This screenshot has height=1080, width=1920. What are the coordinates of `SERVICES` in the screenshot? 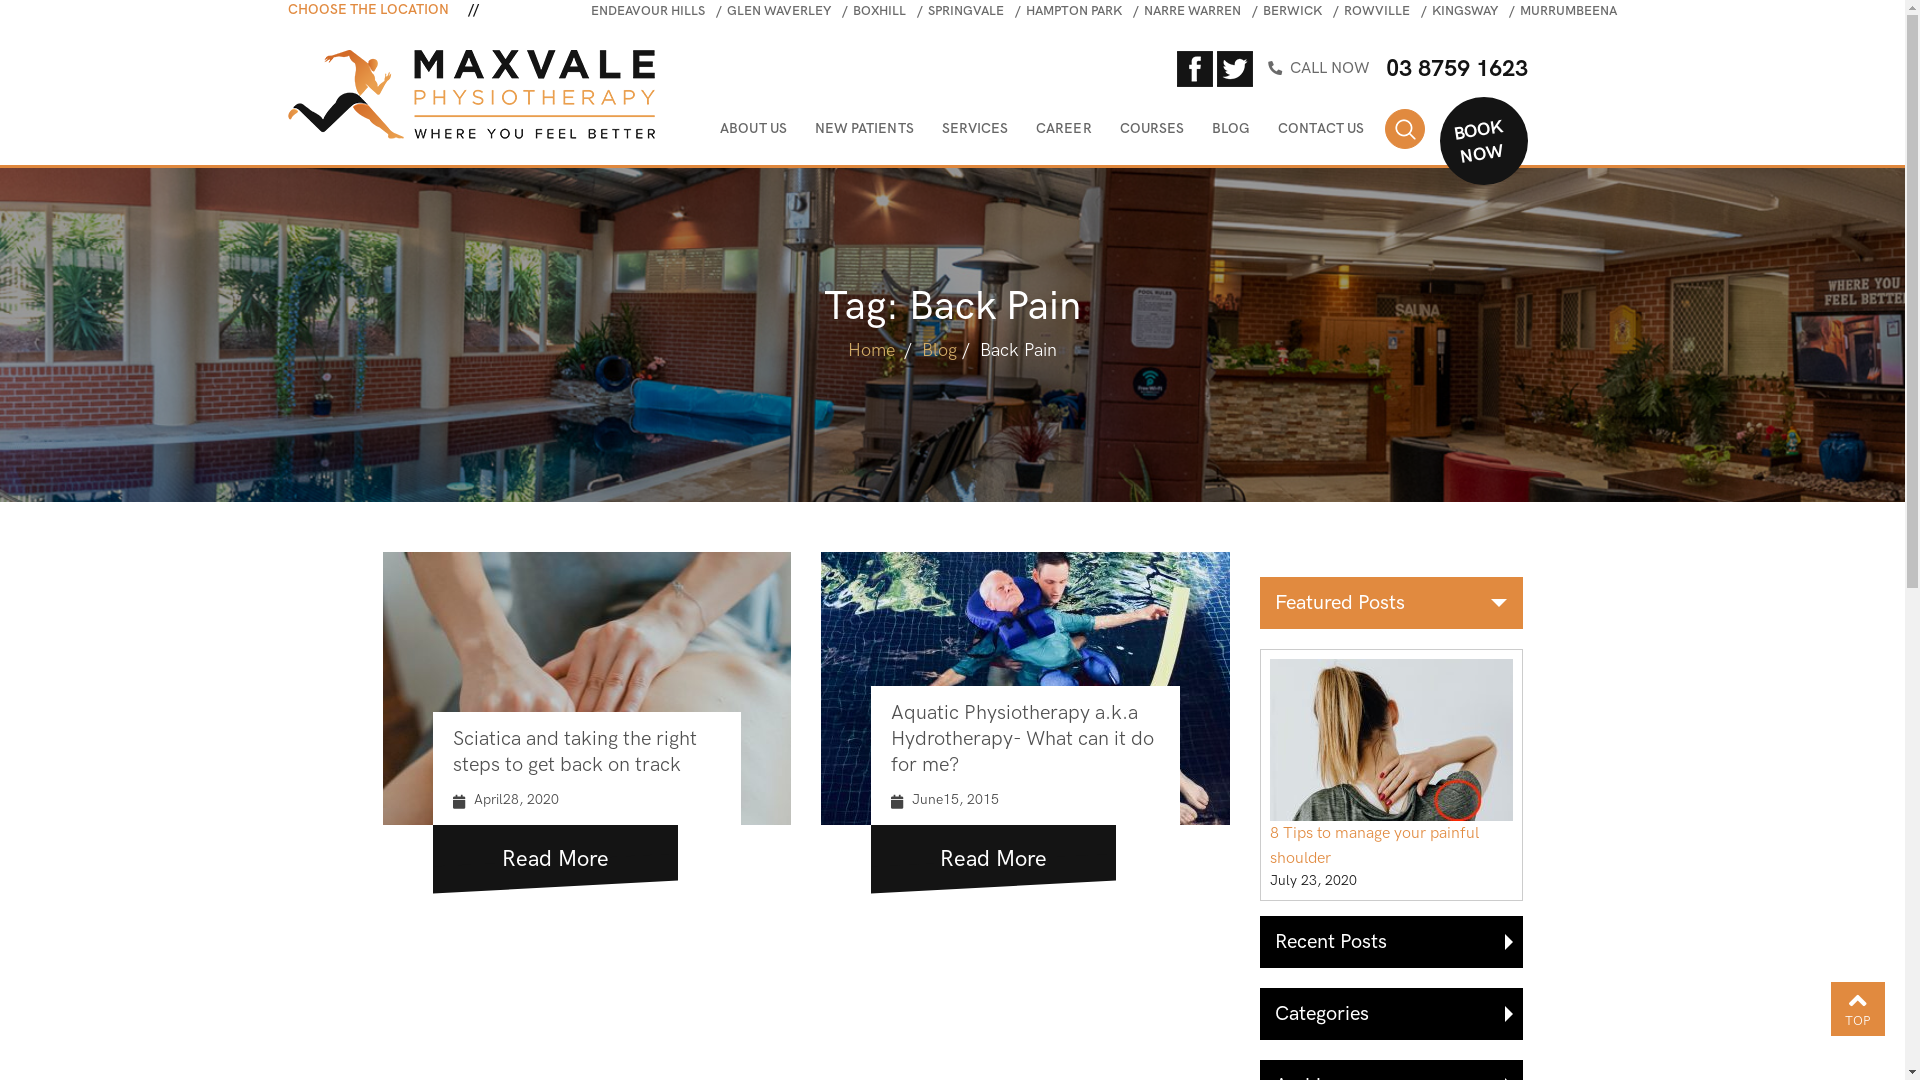 It's located at (976, 133).